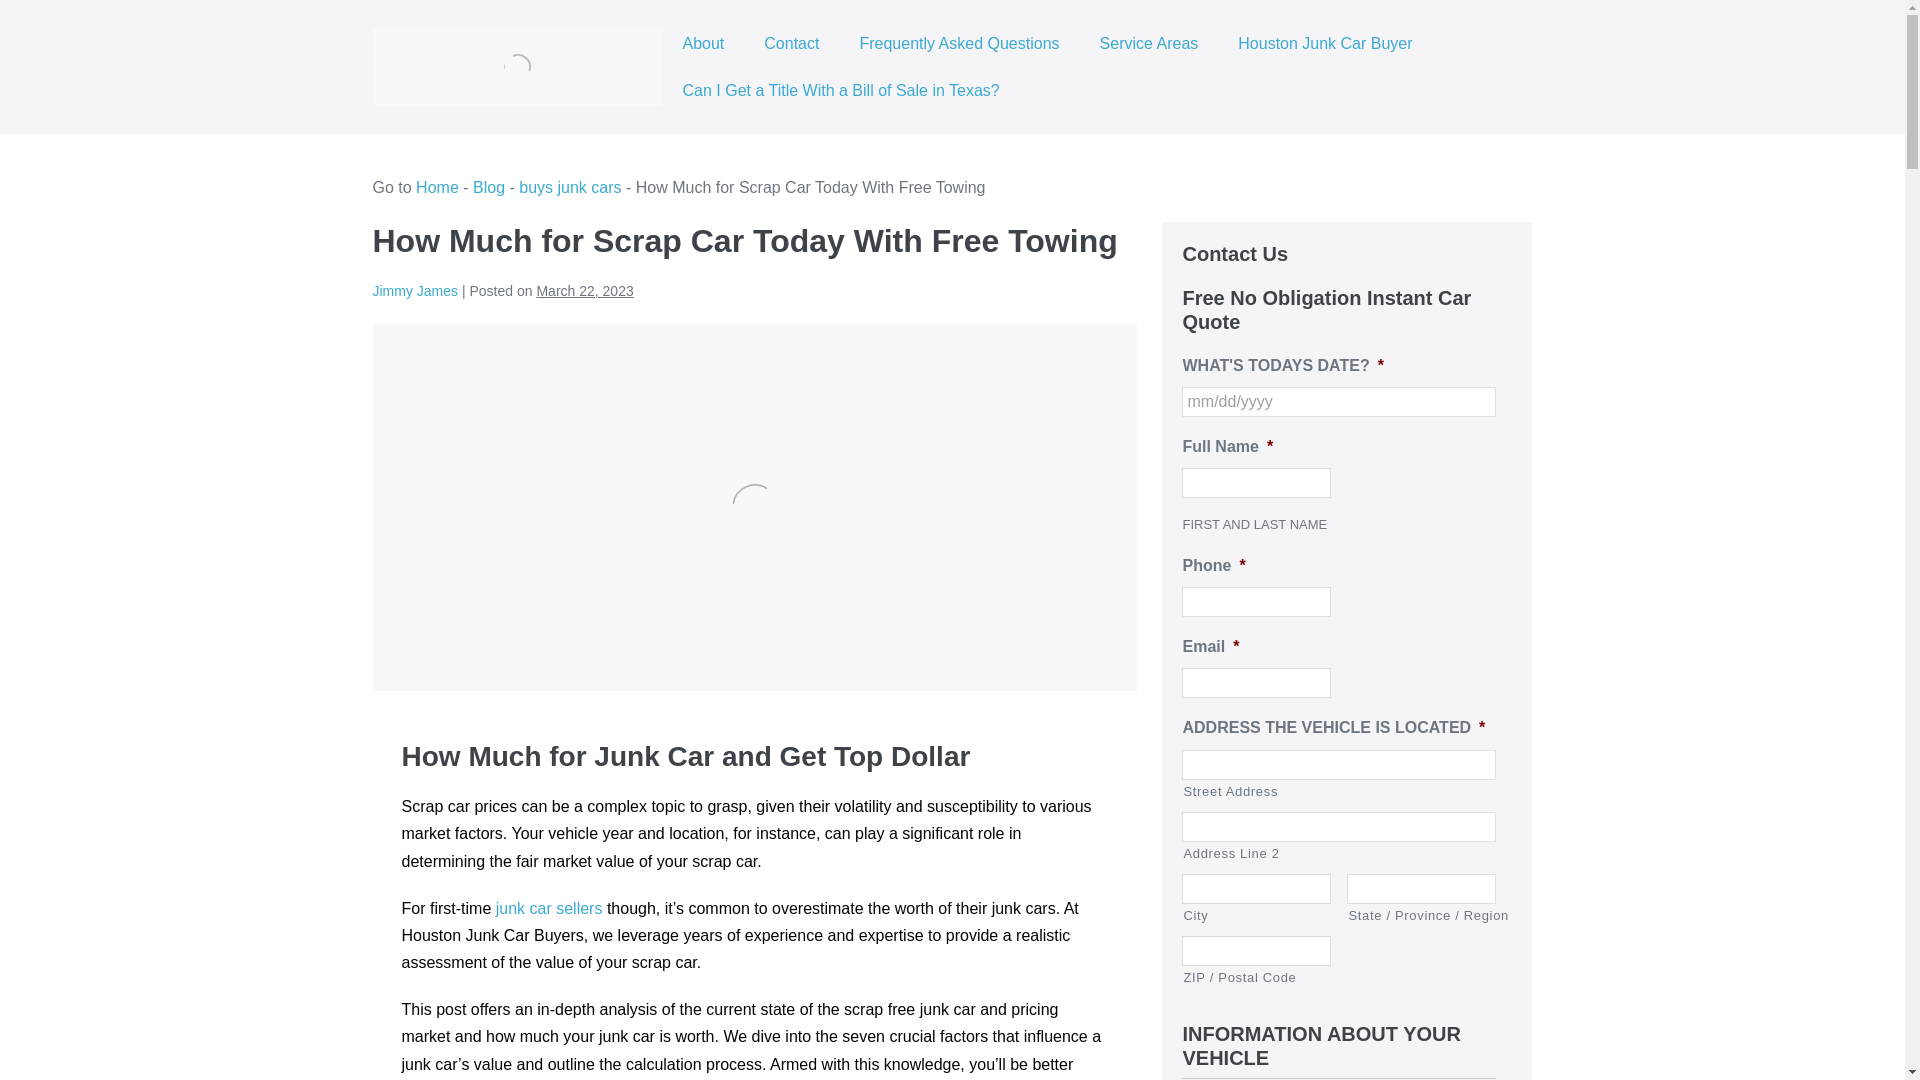  I want to click on Houston Junk Car Buyer, so click(1324, 43).